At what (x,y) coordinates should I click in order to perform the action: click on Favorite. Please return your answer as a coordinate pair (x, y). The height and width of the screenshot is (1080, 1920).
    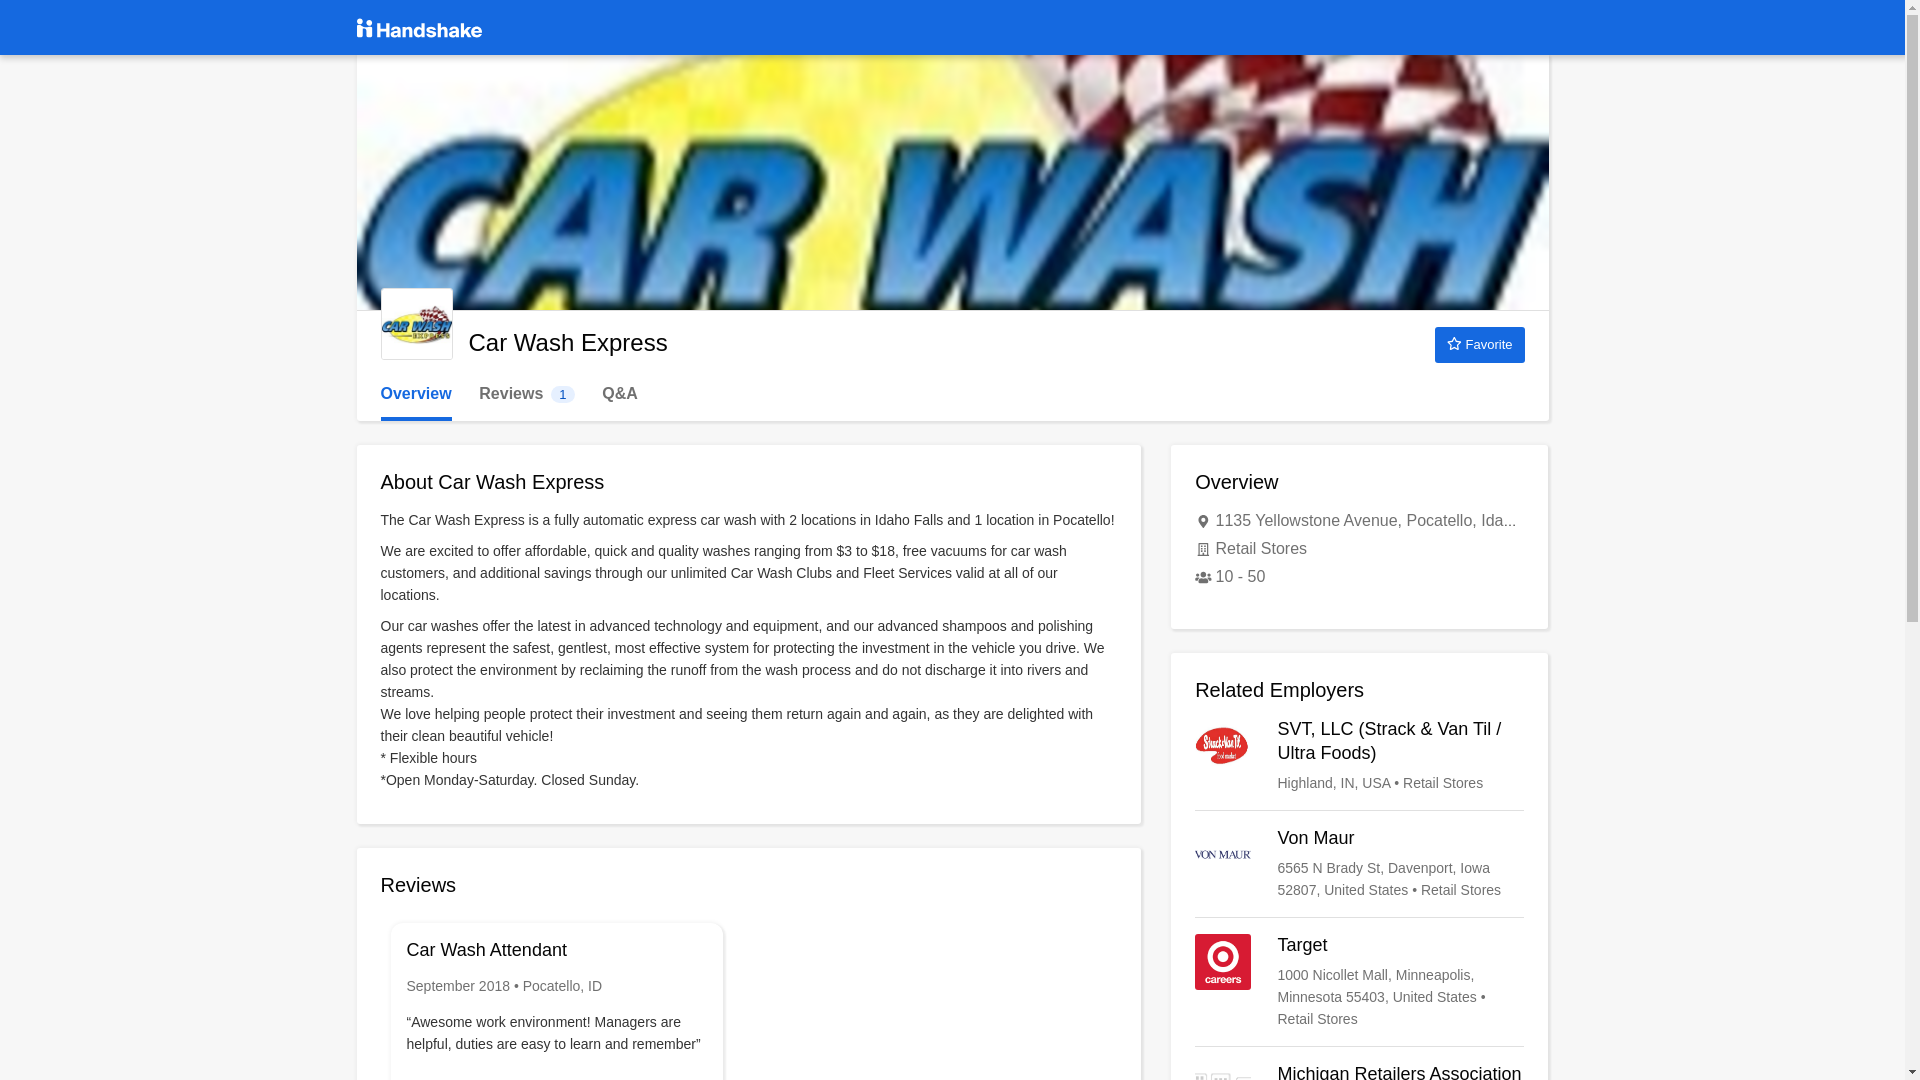
    Looking at the image, I should click on (1479, 344).